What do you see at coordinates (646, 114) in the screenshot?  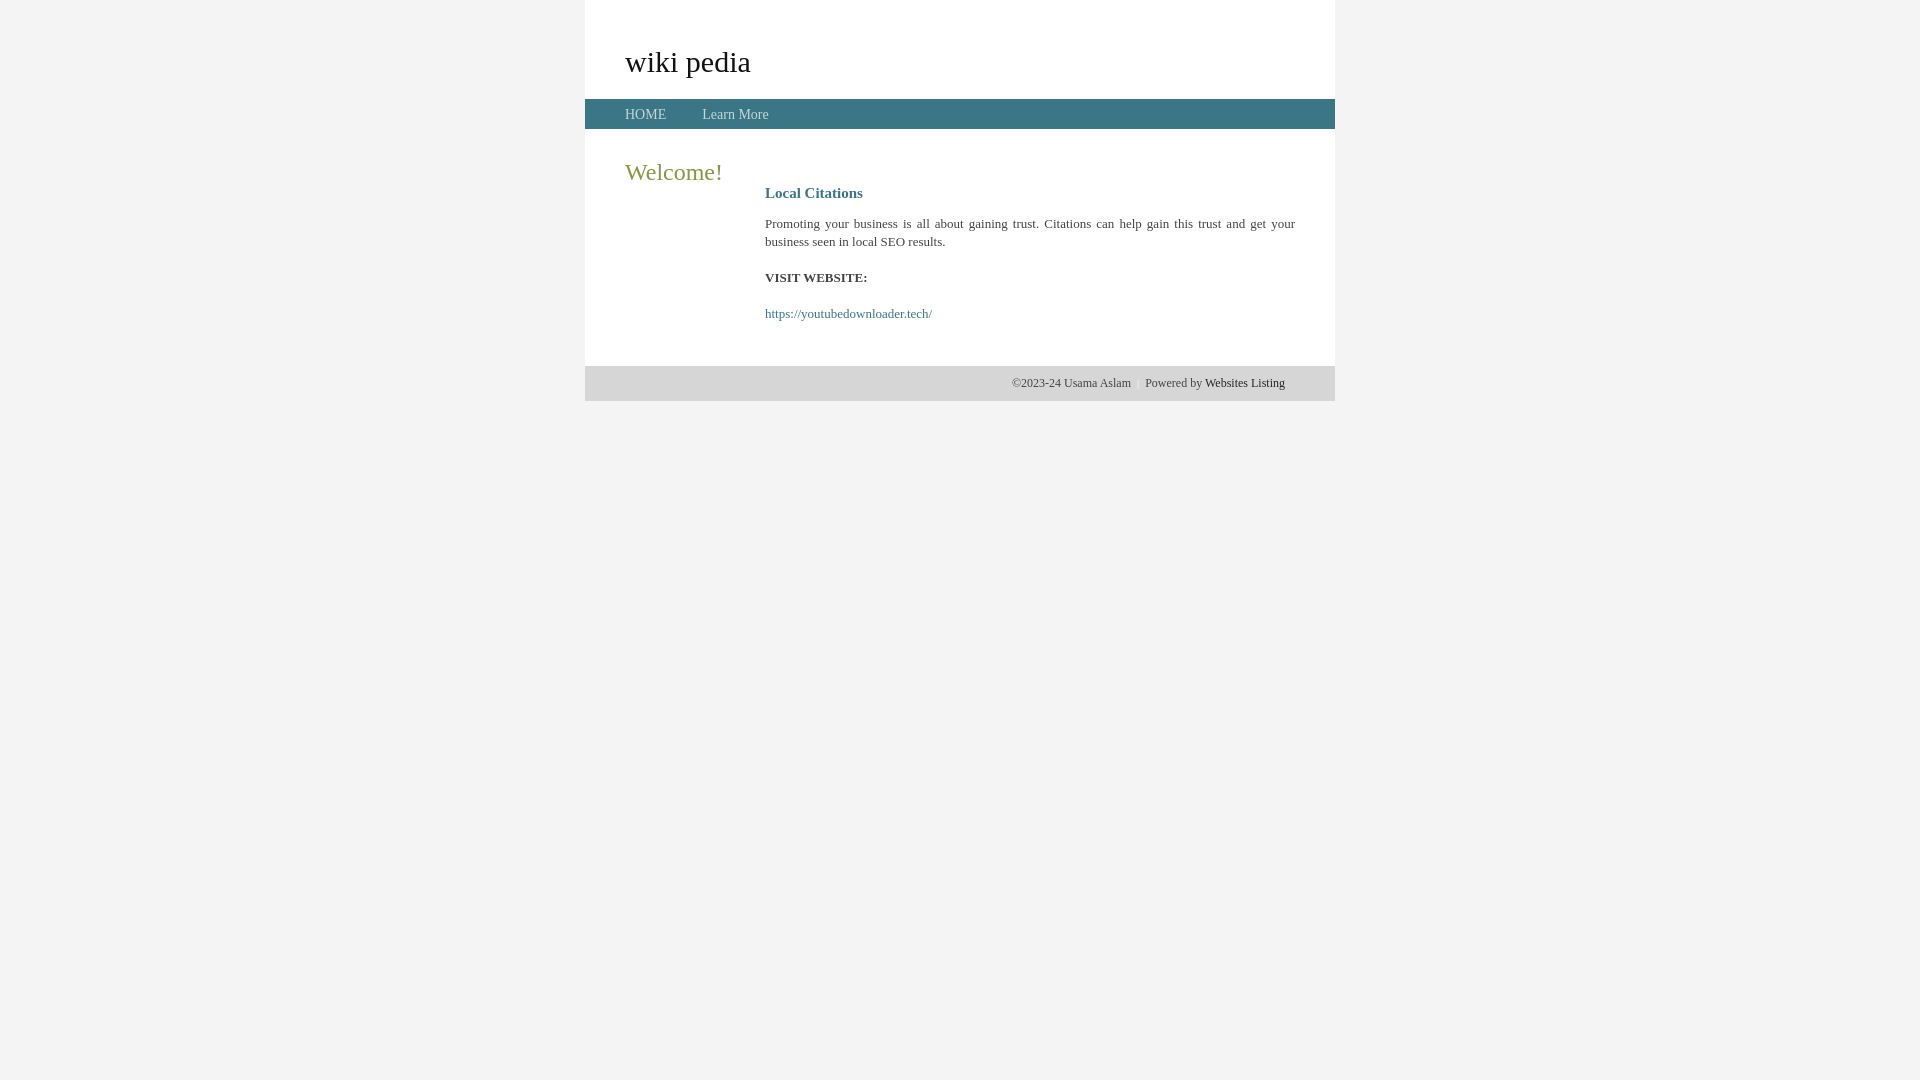 I see `HOME` at bounding box center [646, 114].